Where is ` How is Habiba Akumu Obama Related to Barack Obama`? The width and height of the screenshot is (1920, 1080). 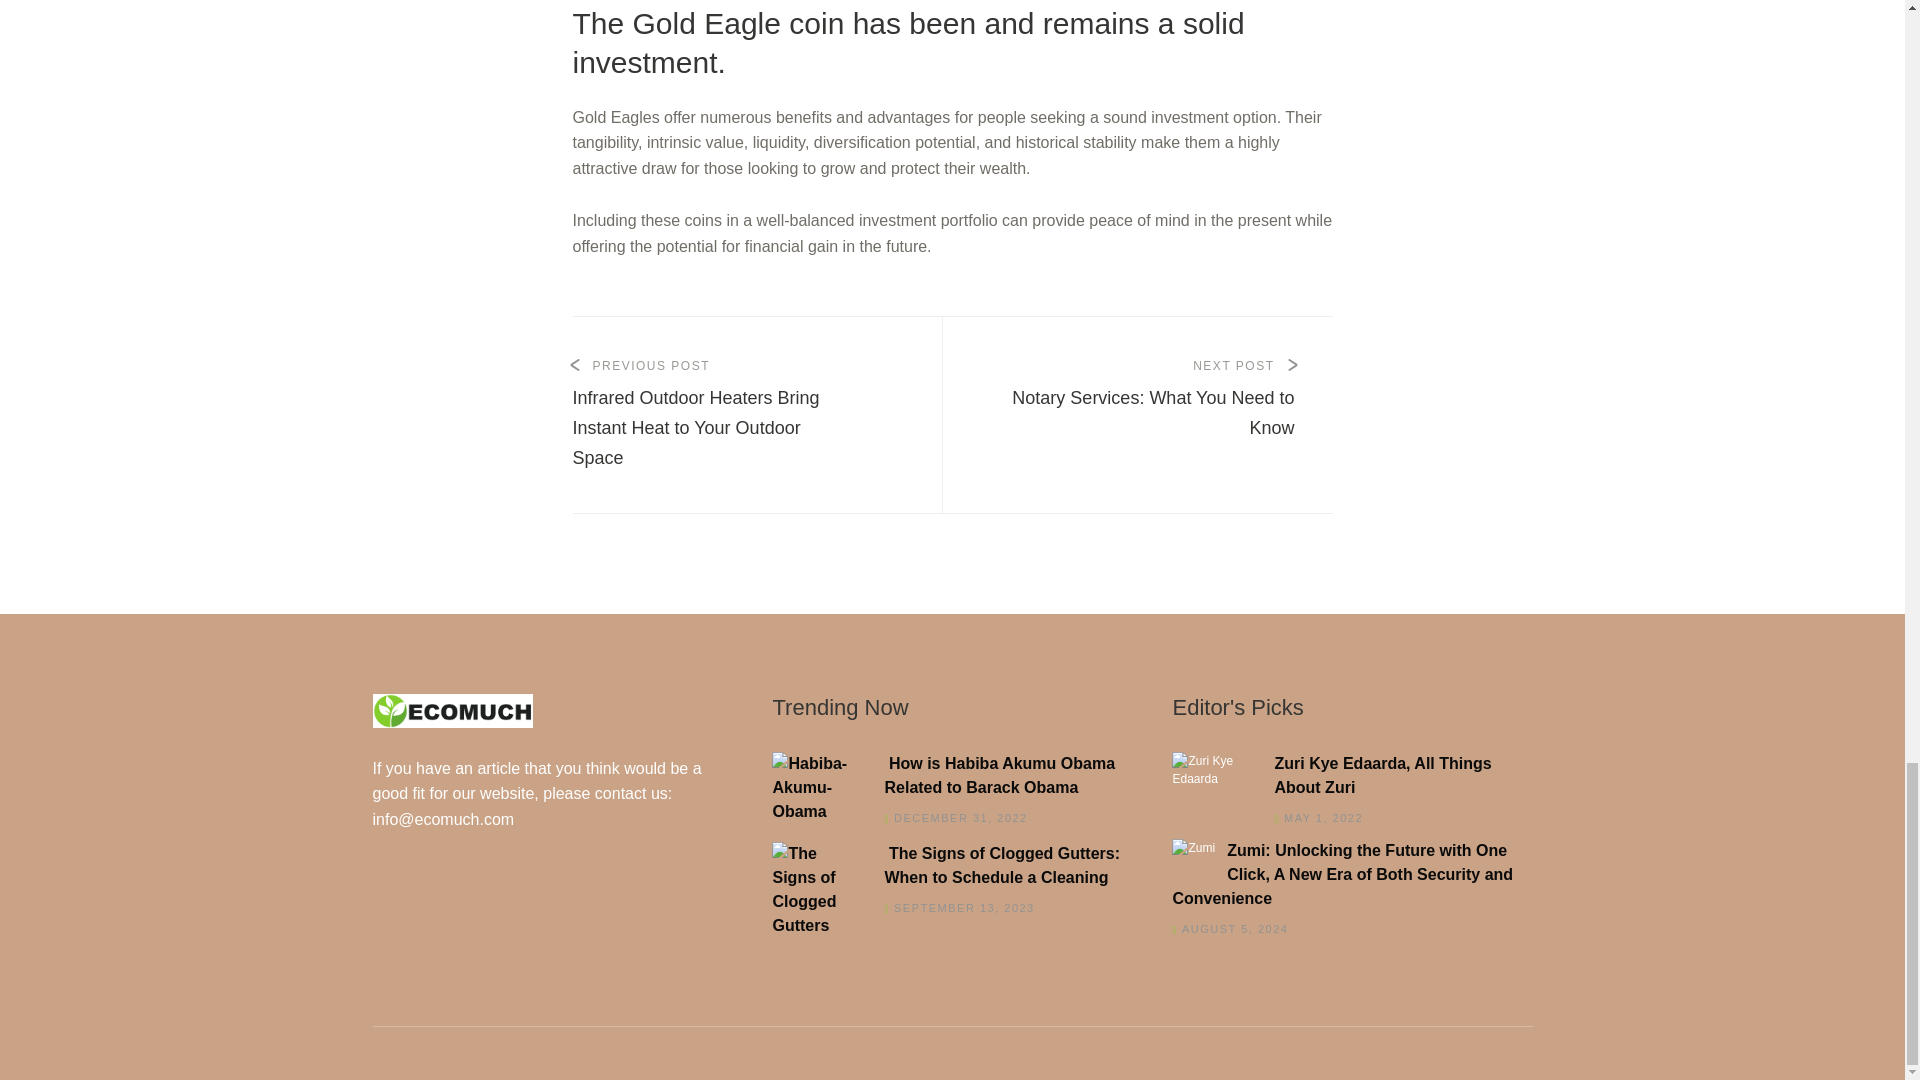
 How is Habiba Akumu Obama Related to Barack Obama is located at coordinates (1152, 400).